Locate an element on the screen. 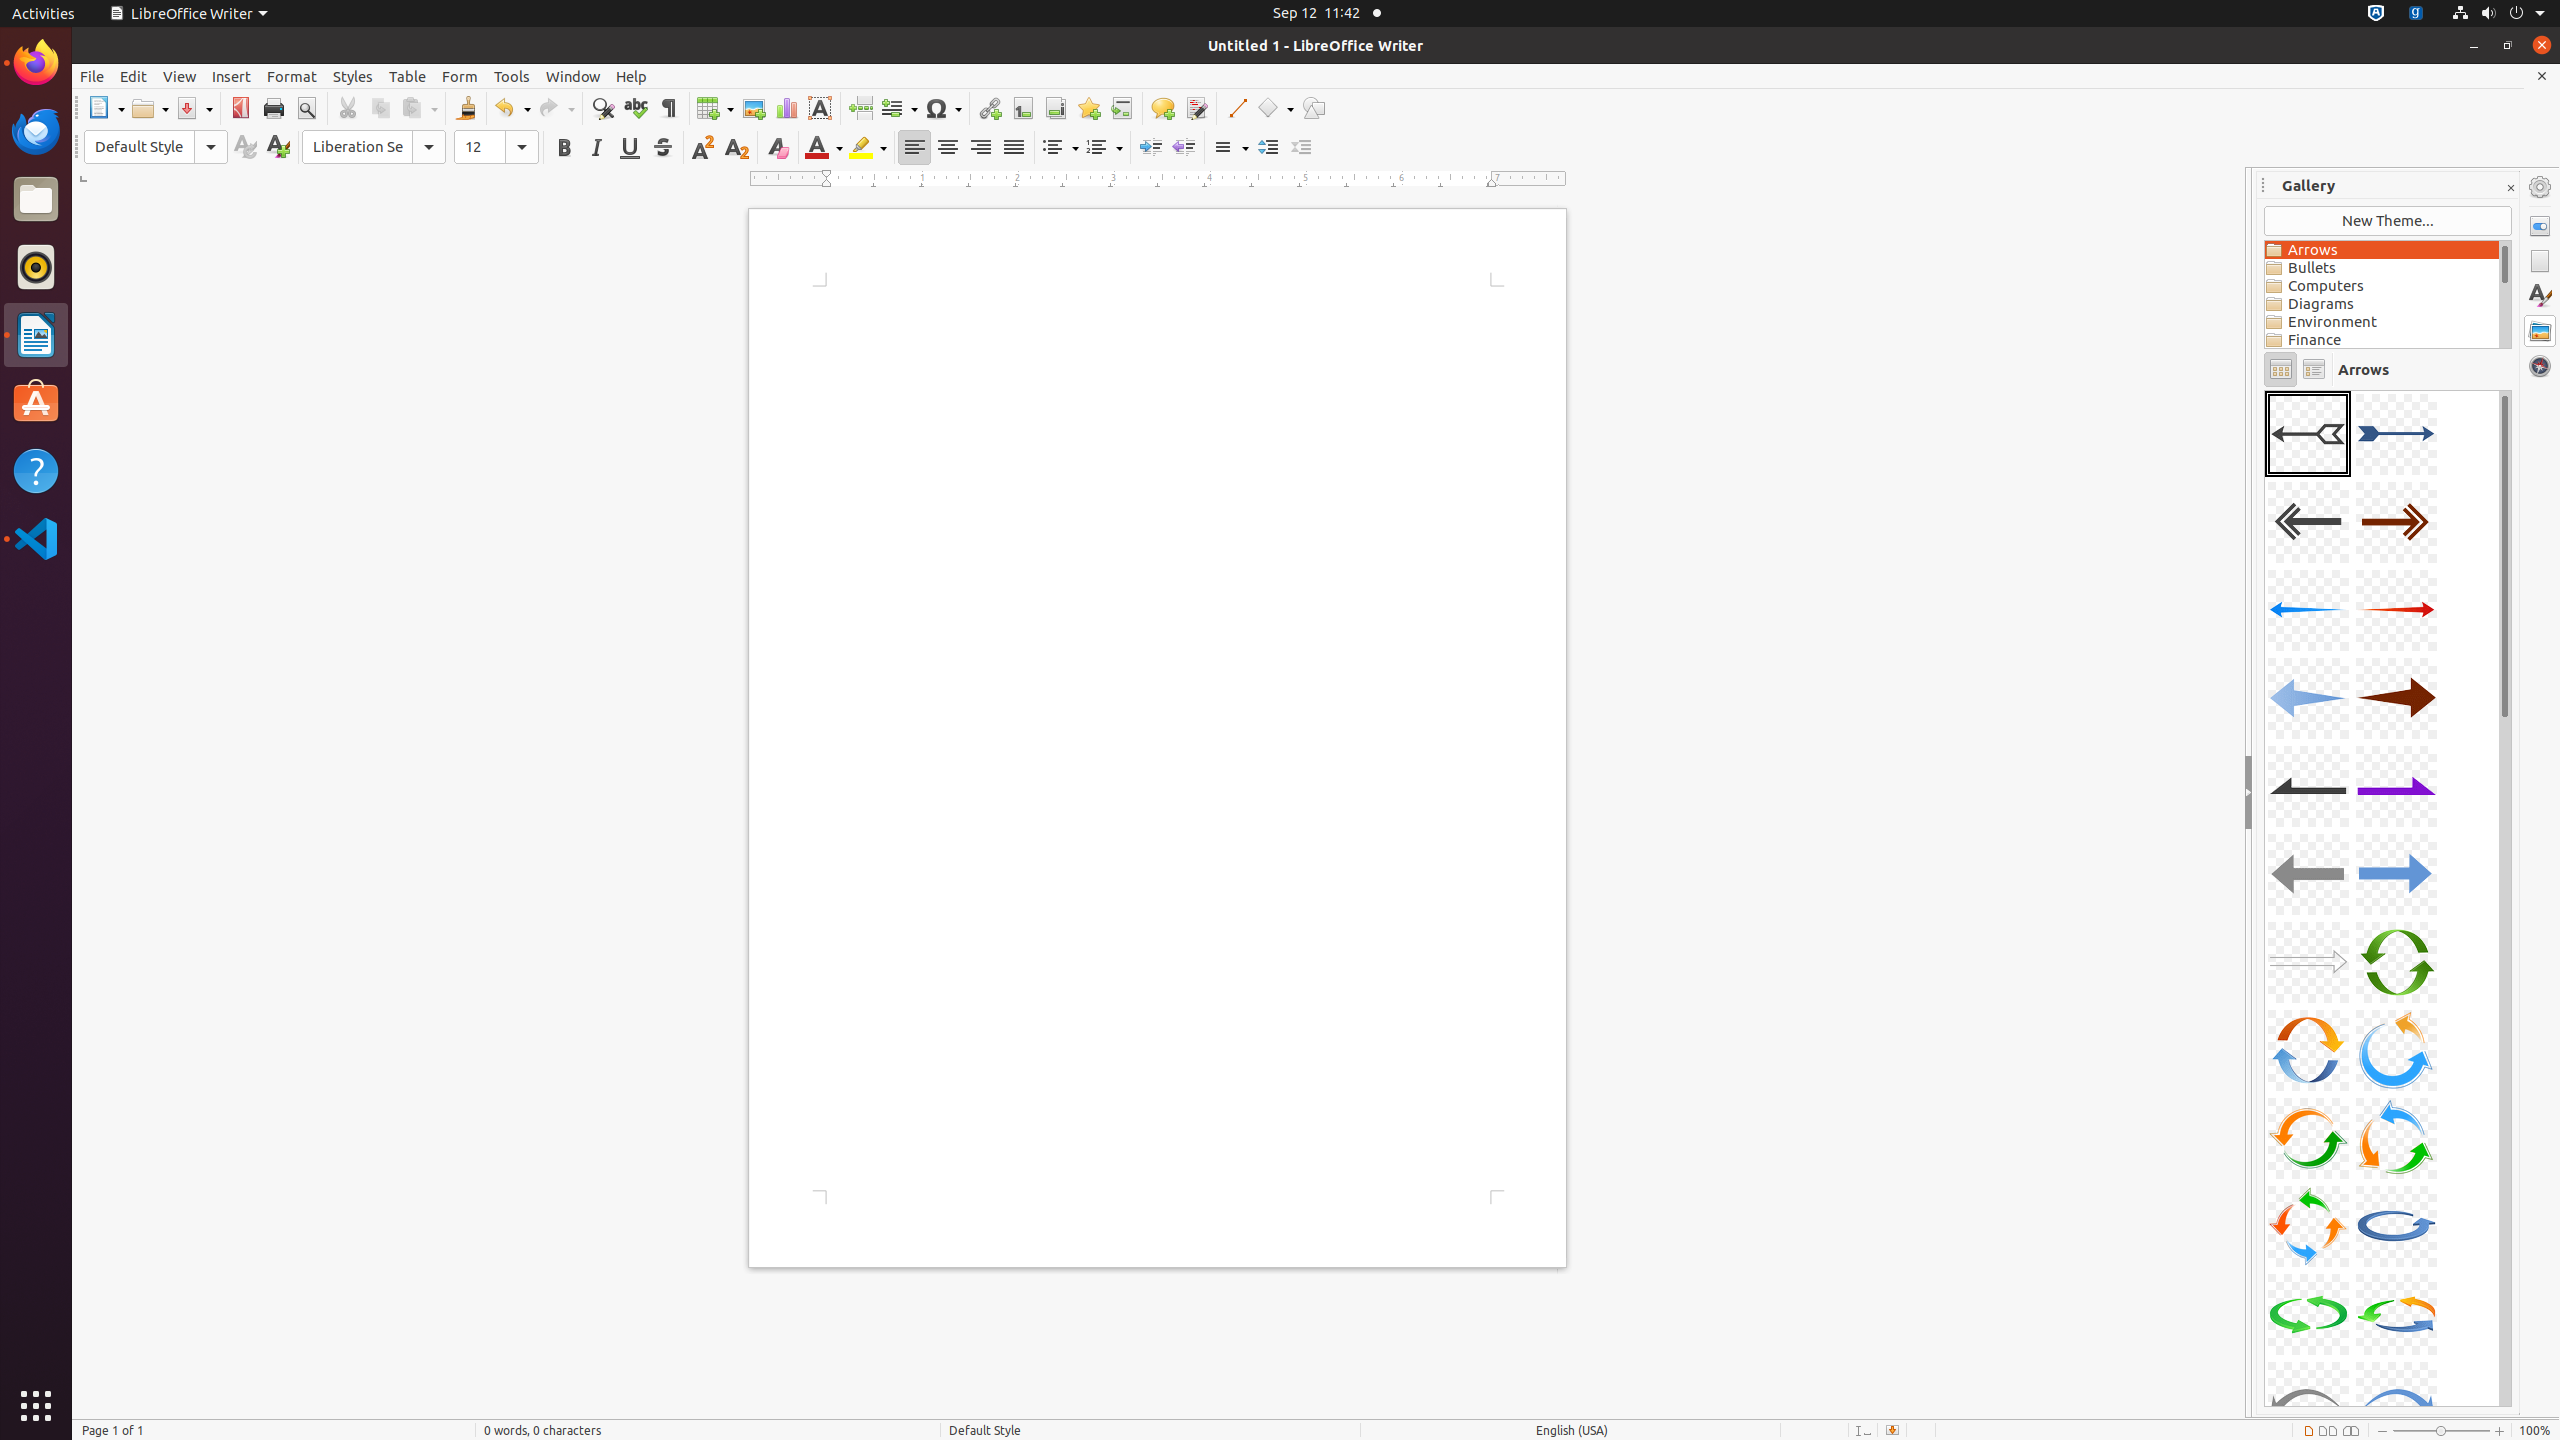 The height and width of the screenshot is (1440, 2560). Open is located at coordinates (150, 108).